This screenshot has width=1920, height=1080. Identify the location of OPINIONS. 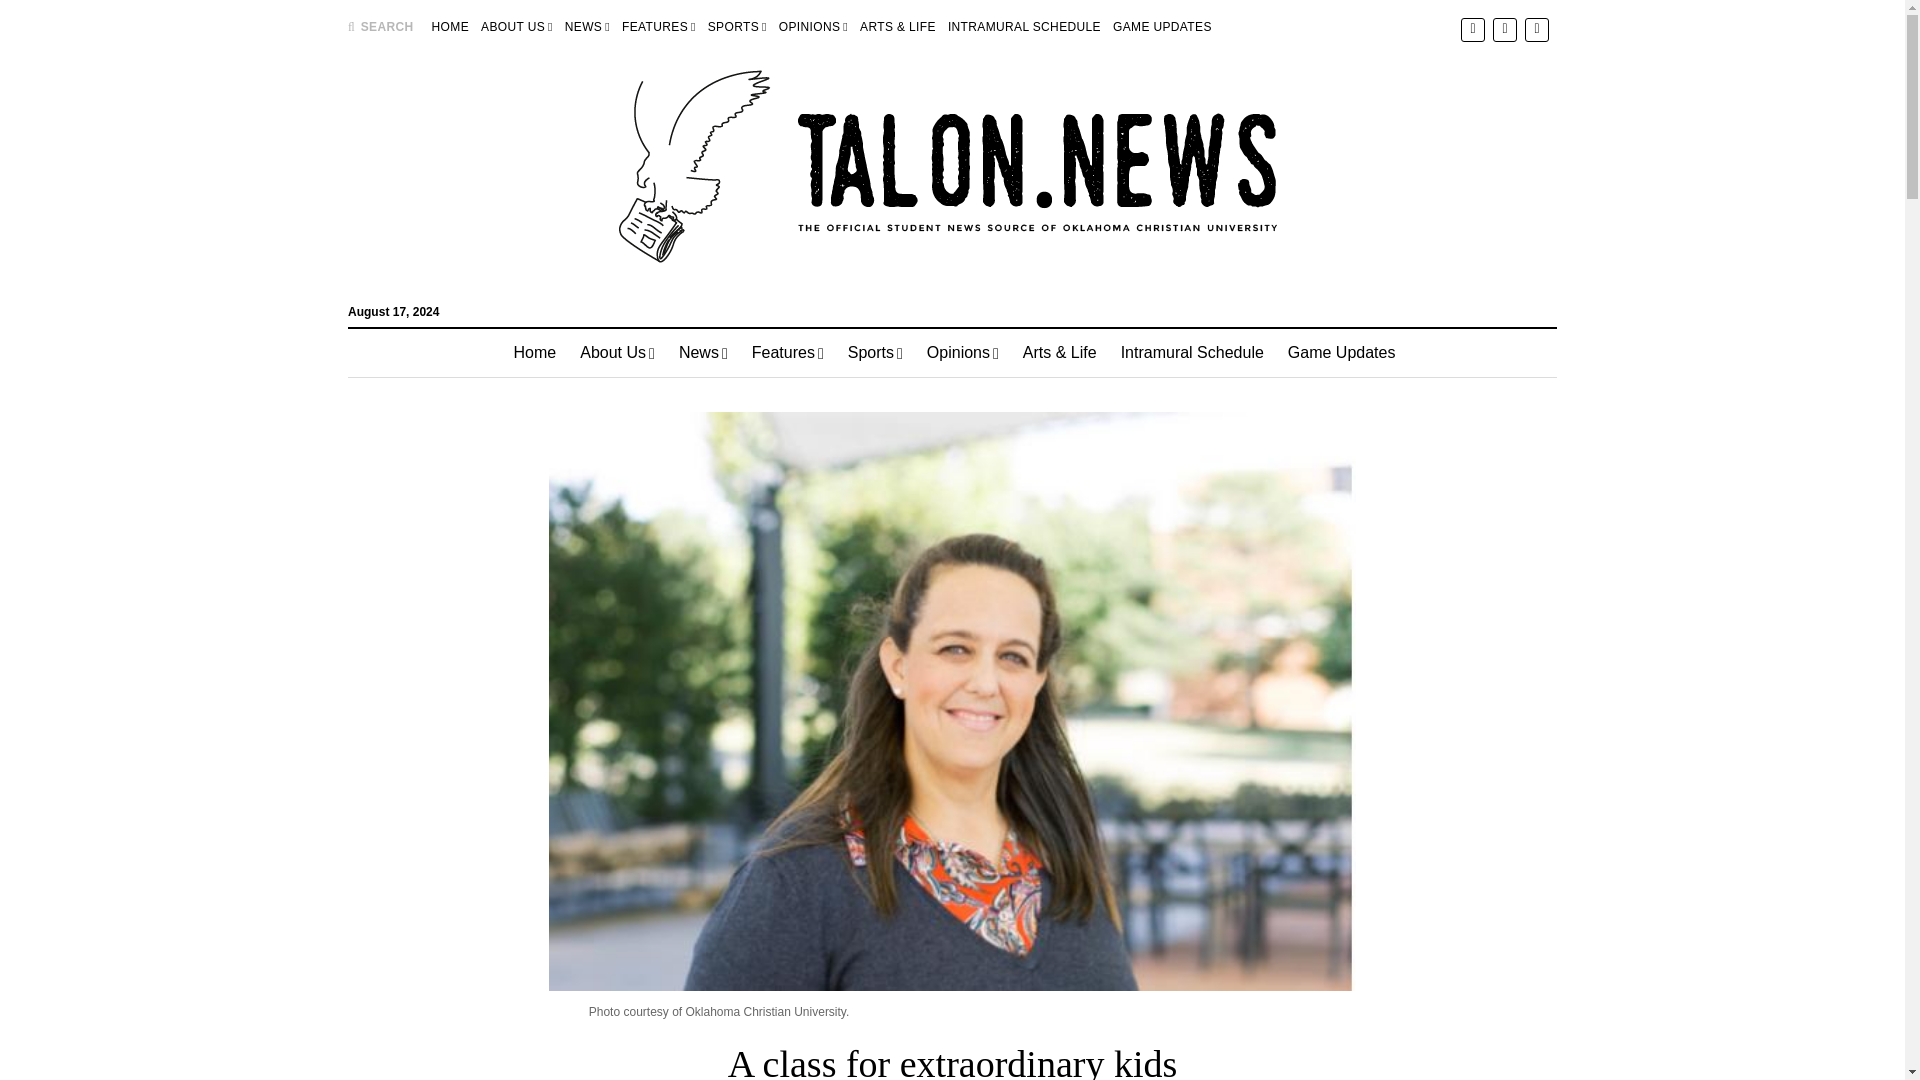
(814, 26).